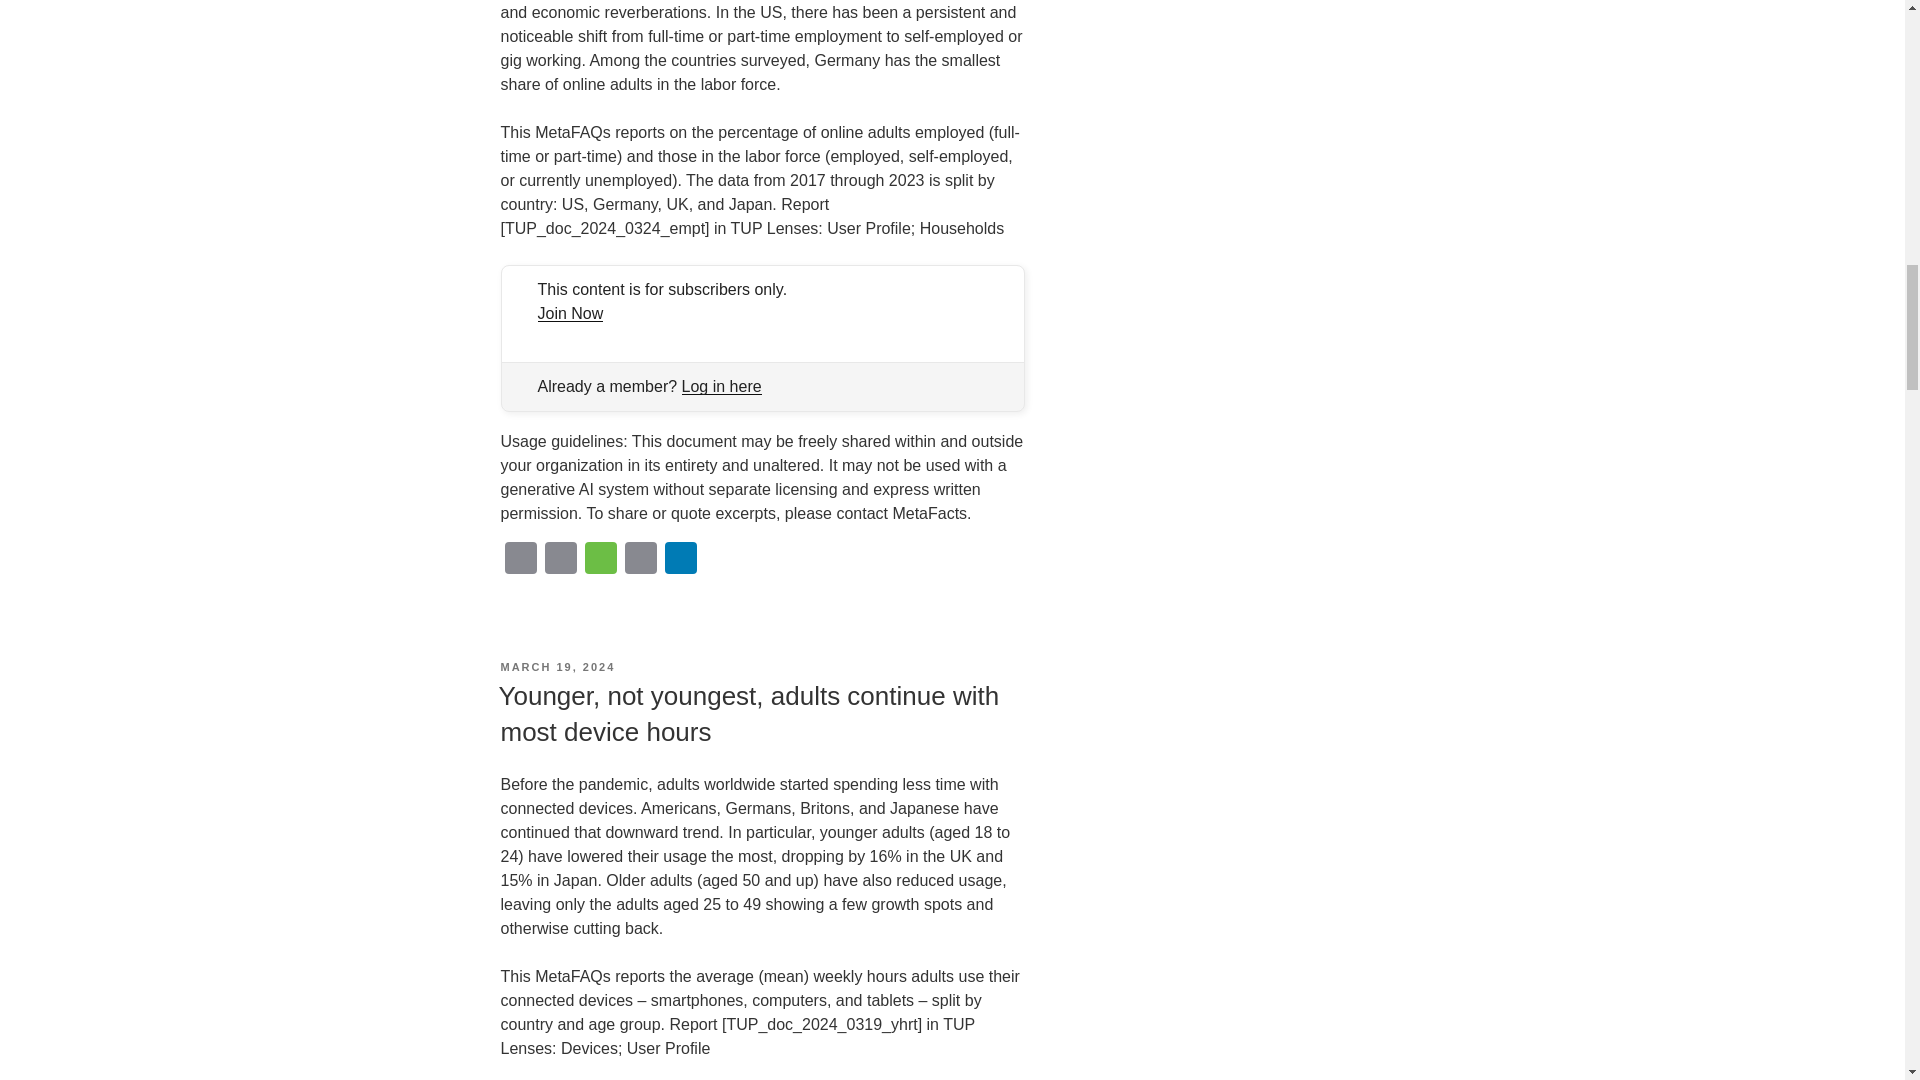 The width and height of the screenshot is (1920, 1080). What do you see at coordinates (680, 560) in the screenshot?
I see `LinkedIn` at bounding box center [680, 560].